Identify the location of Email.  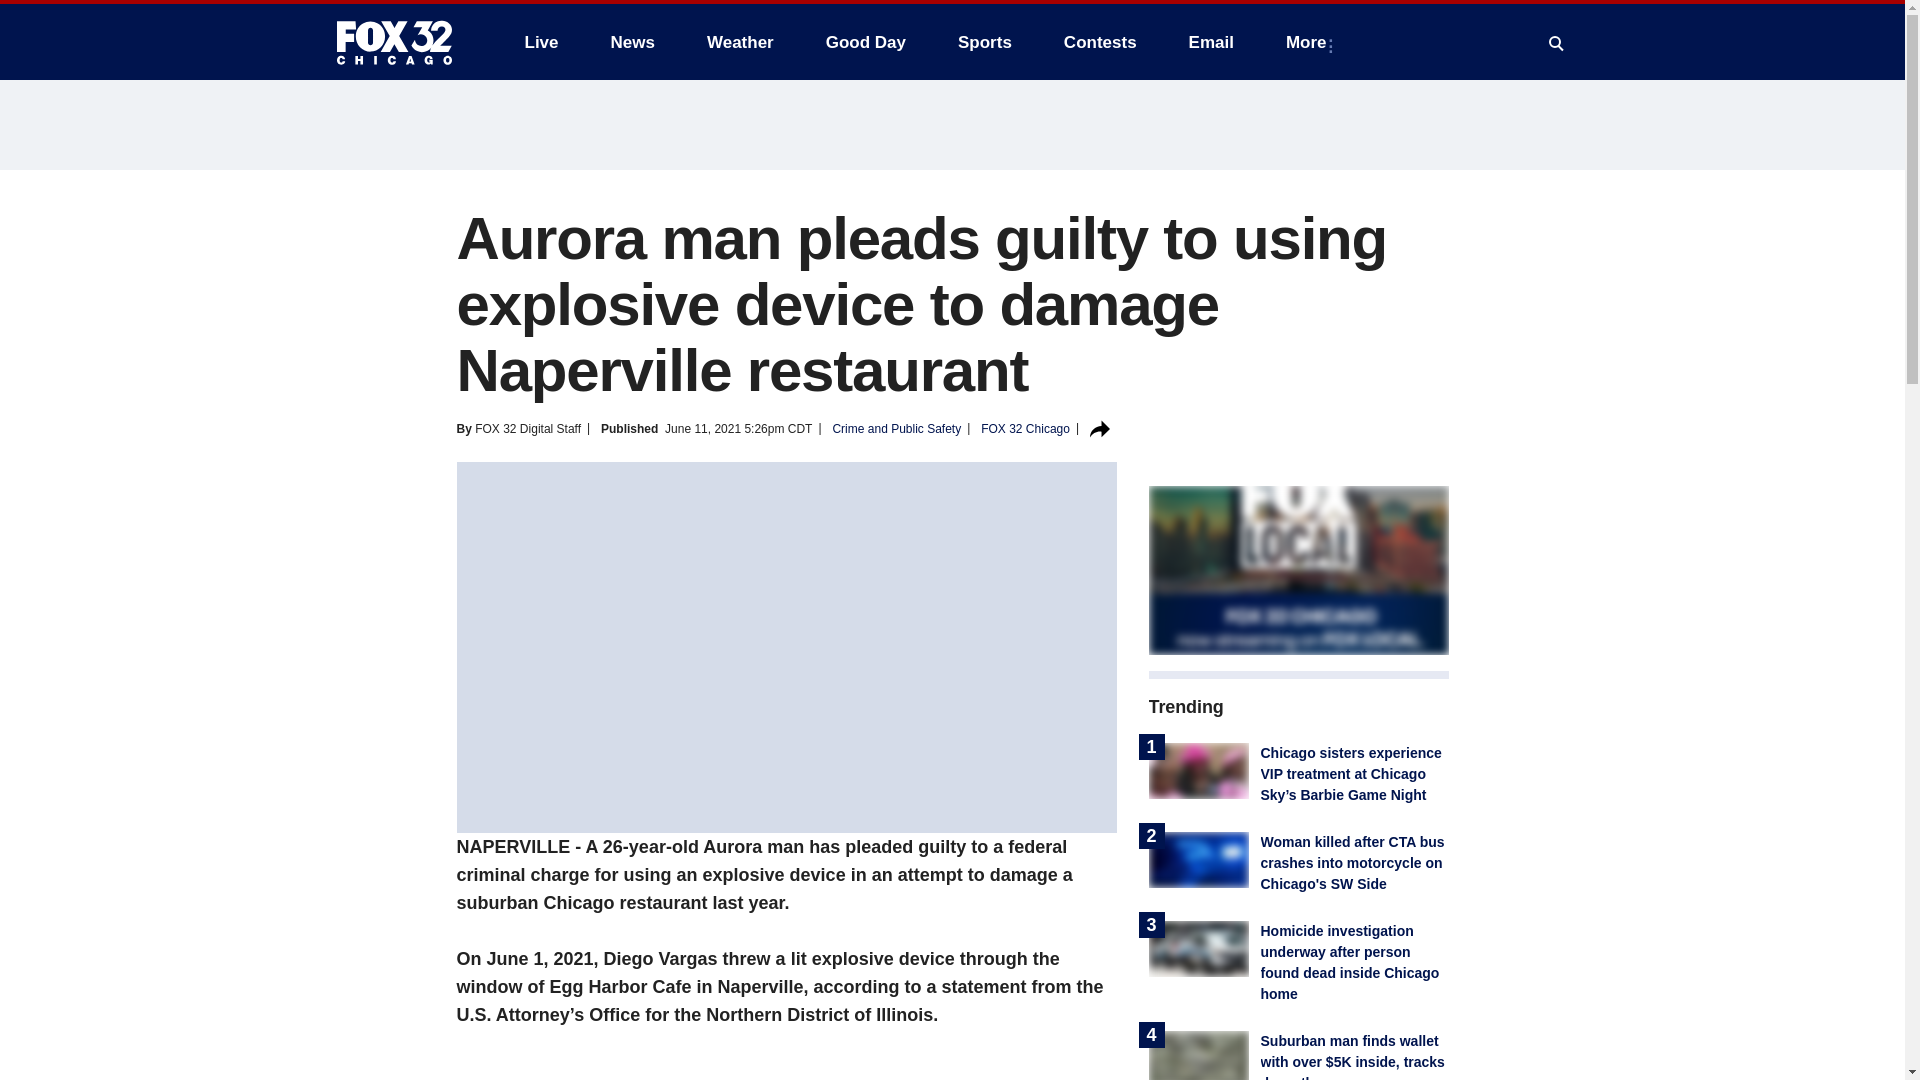
(1211, 42).